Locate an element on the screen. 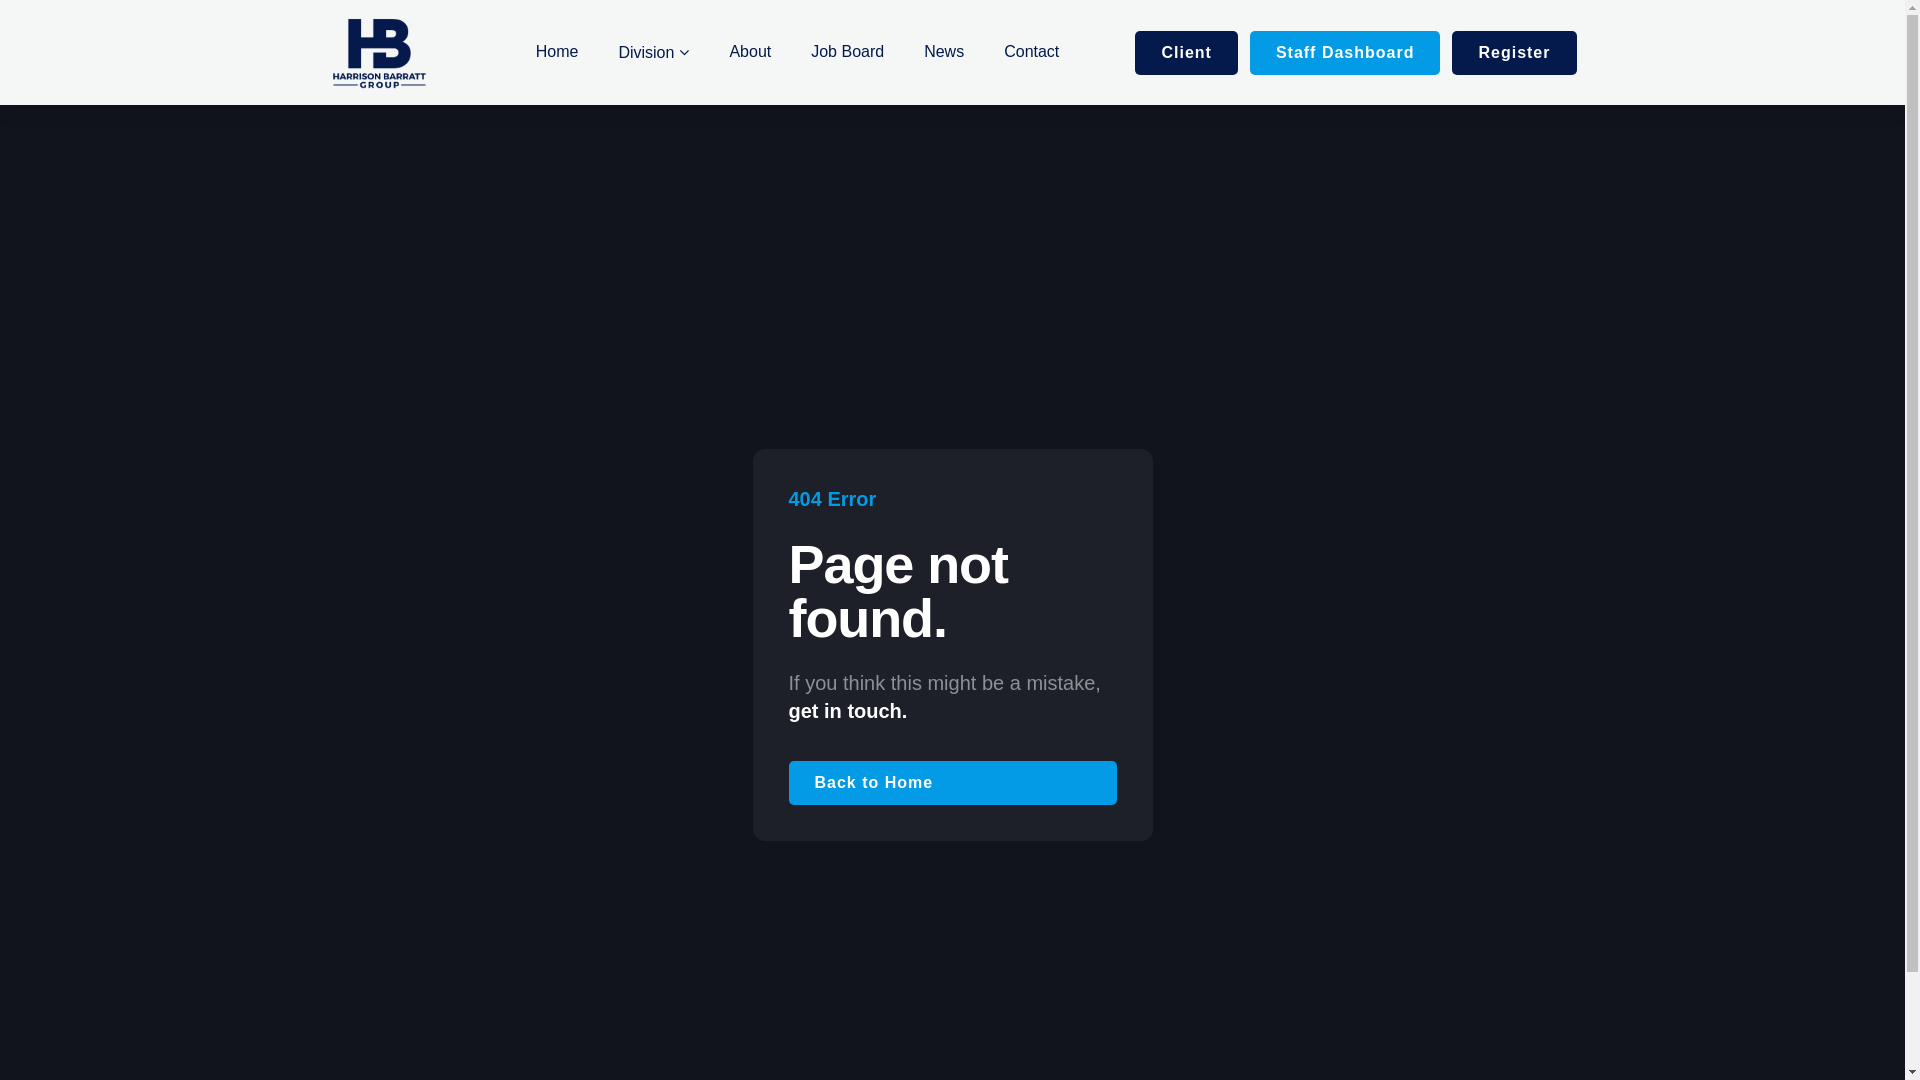 Image resolution: width=1920 pixels, height=1080 pixels. Job Board is located at coordinates (848, 52).